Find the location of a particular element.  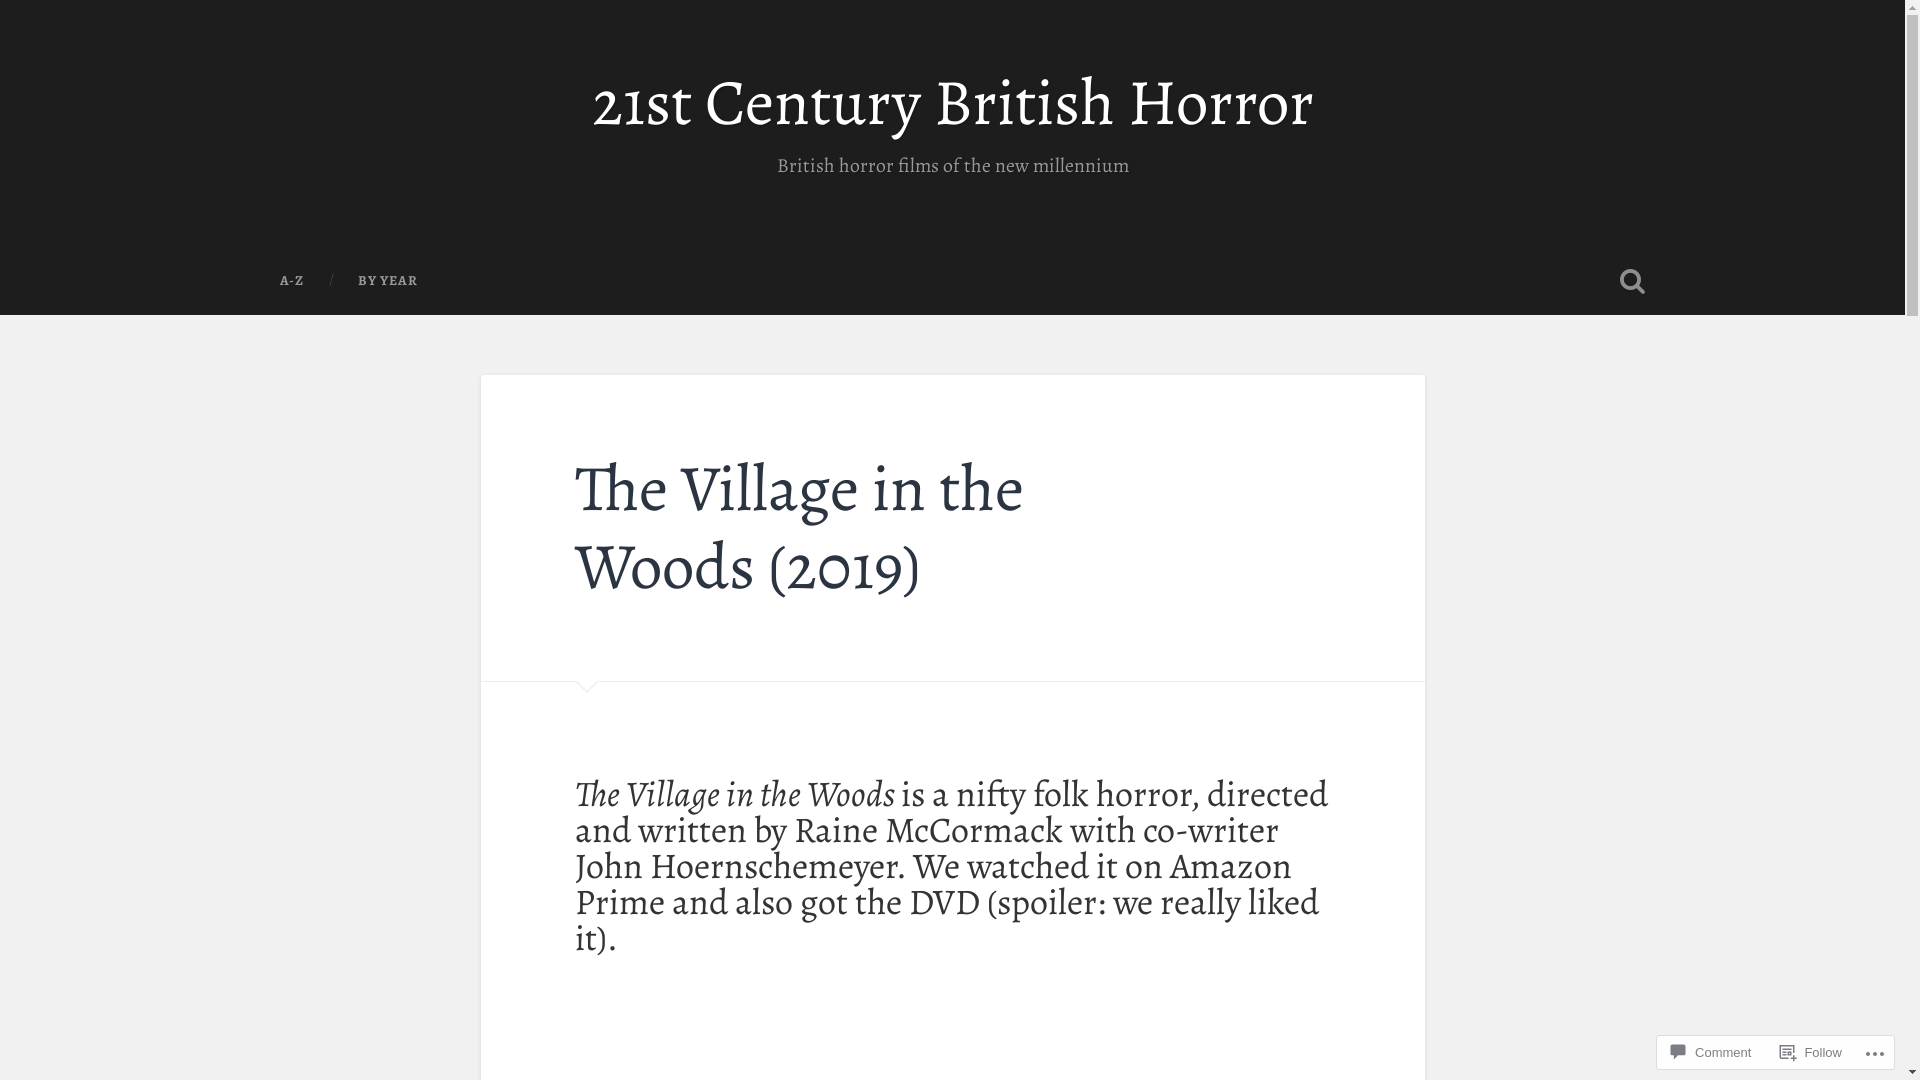

Follow is located at coordinates (1811, 1052).